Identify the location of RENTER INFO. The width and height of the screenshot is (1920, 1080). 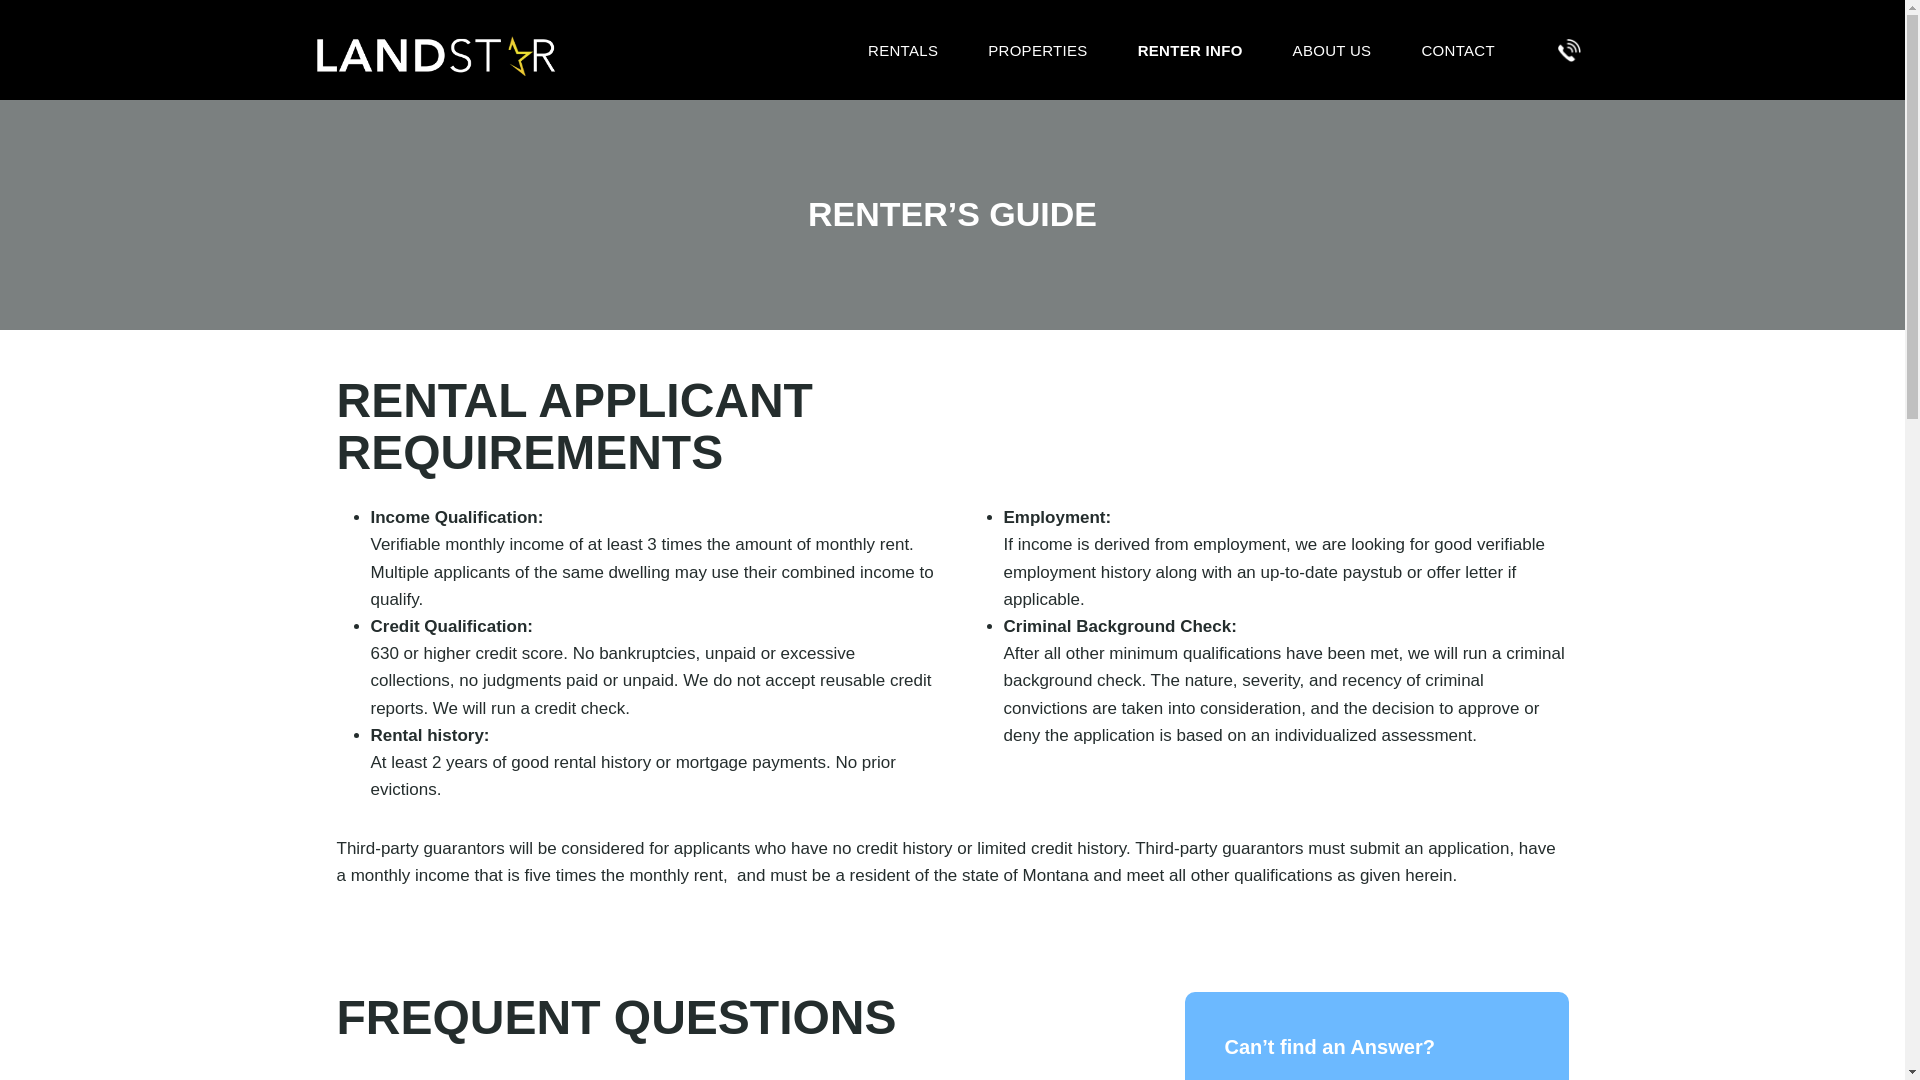
(1190, 50).